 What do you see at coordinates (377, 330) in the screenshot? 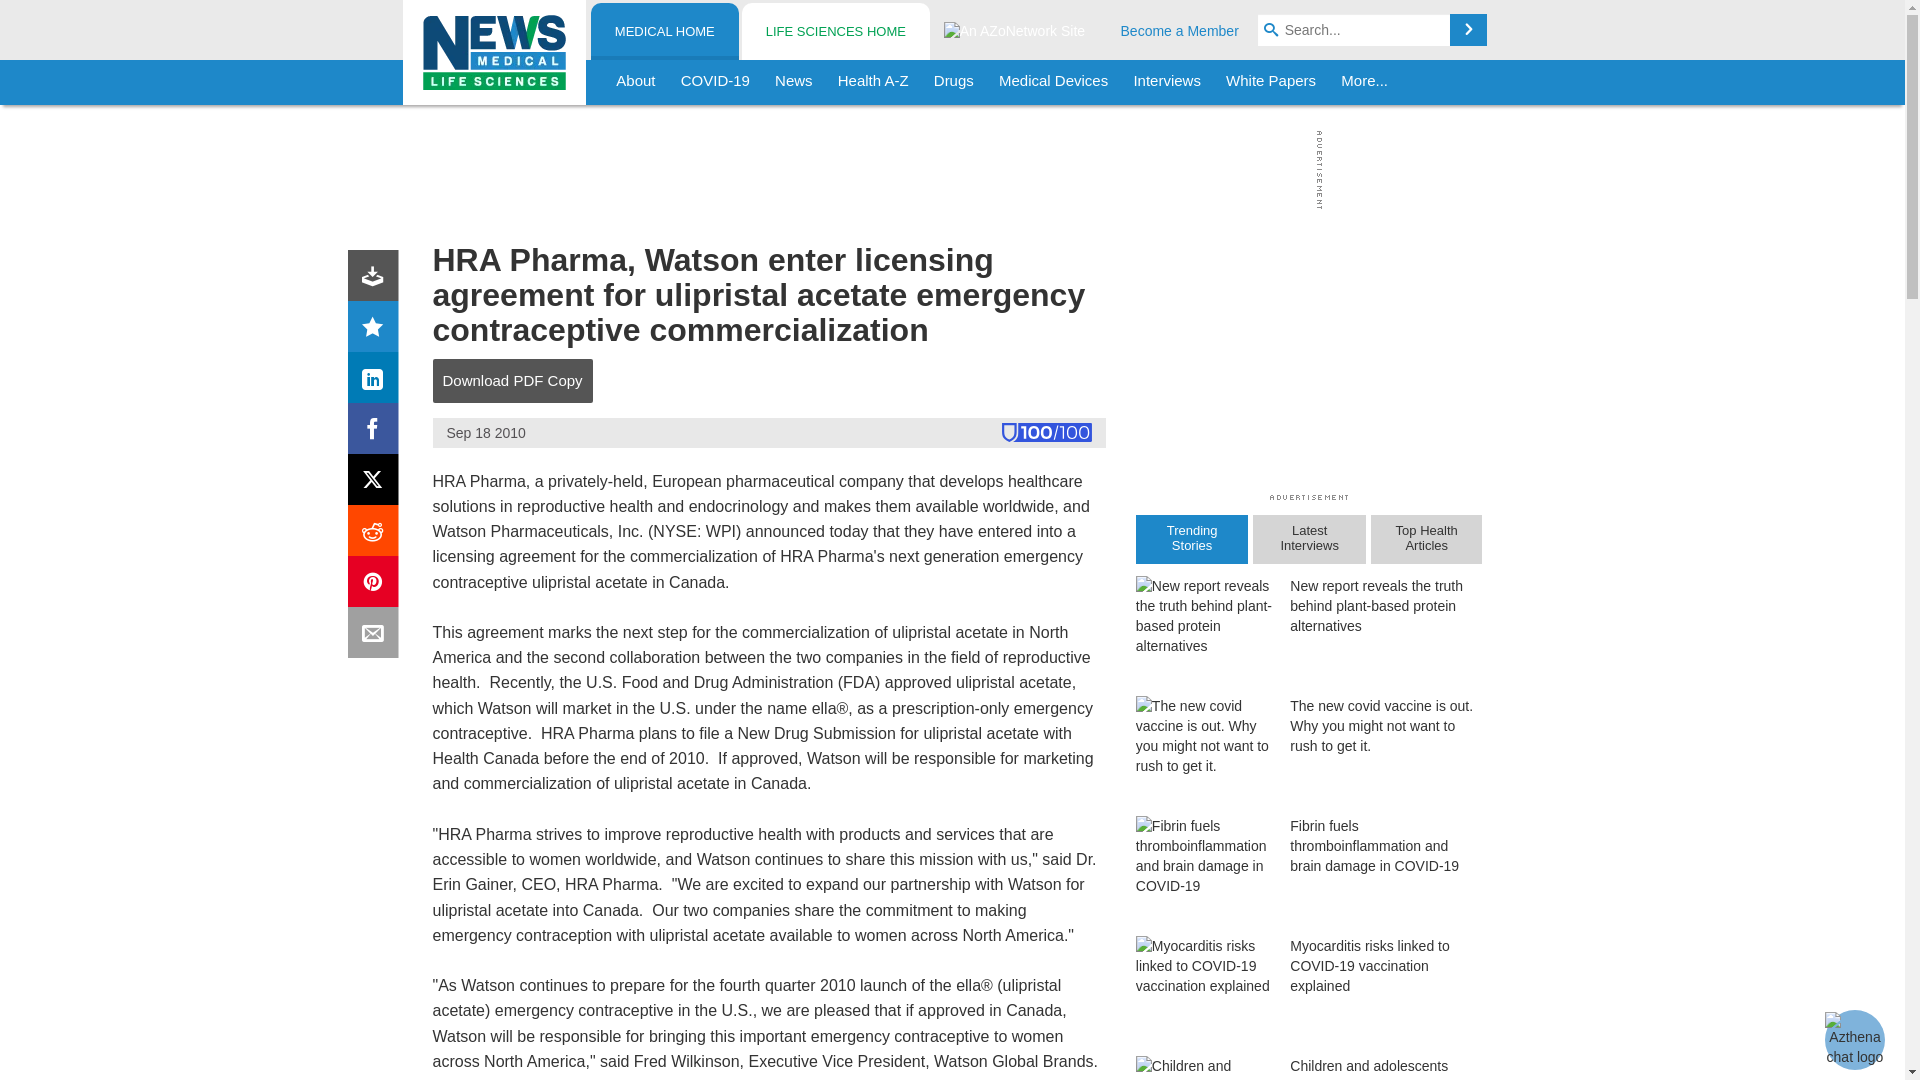
I see `Rating` at bounding box center [377, 330].